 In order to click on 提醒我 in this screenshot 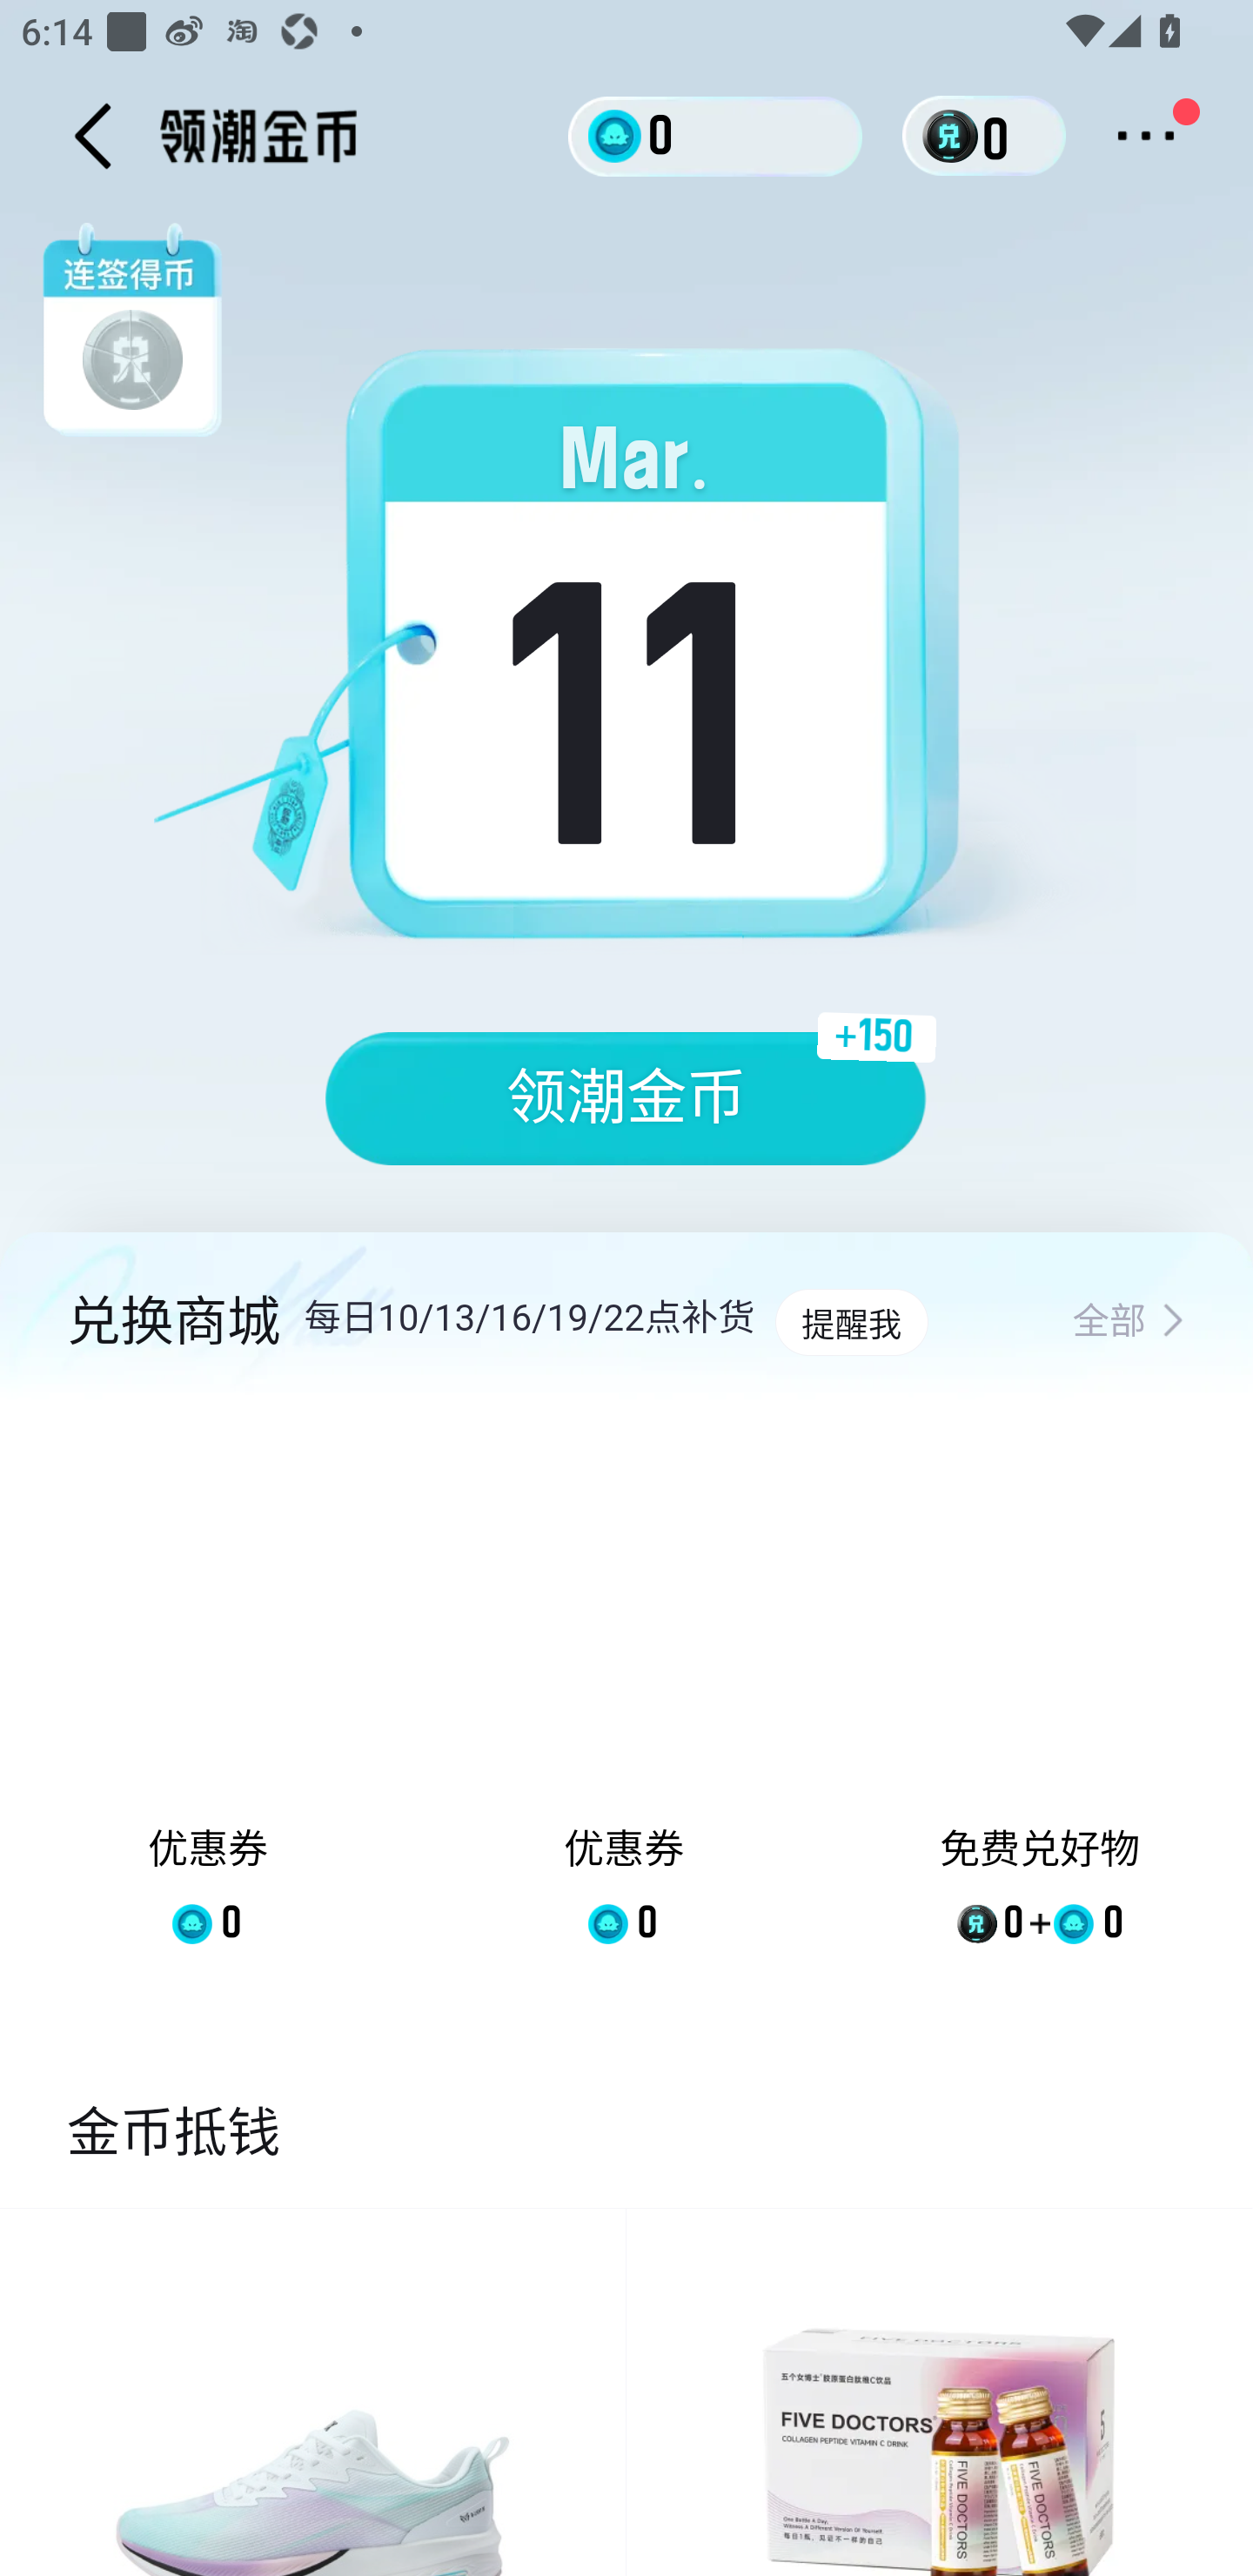, I will do `click(851, 1323)`.